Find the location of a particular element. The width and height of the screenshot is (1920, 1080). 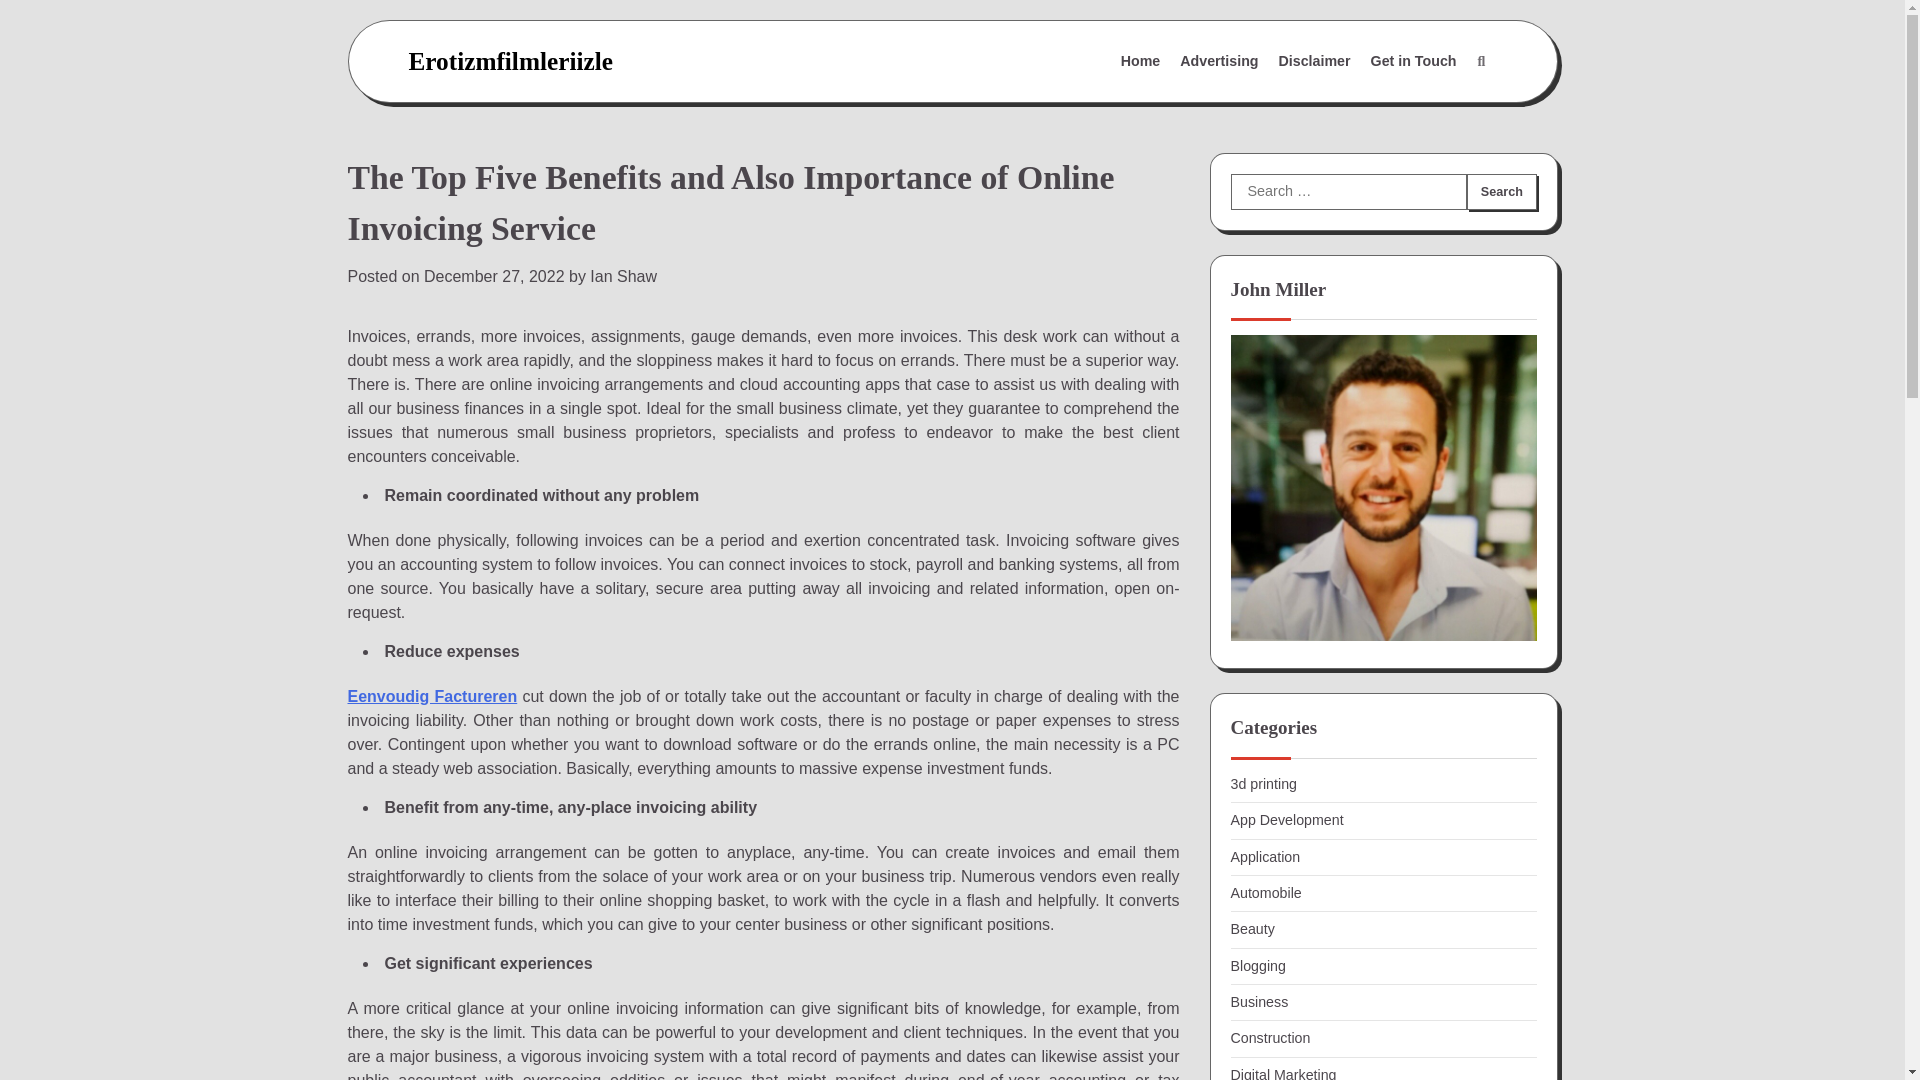

Ian Shaw is located at coordinates (622, 276).